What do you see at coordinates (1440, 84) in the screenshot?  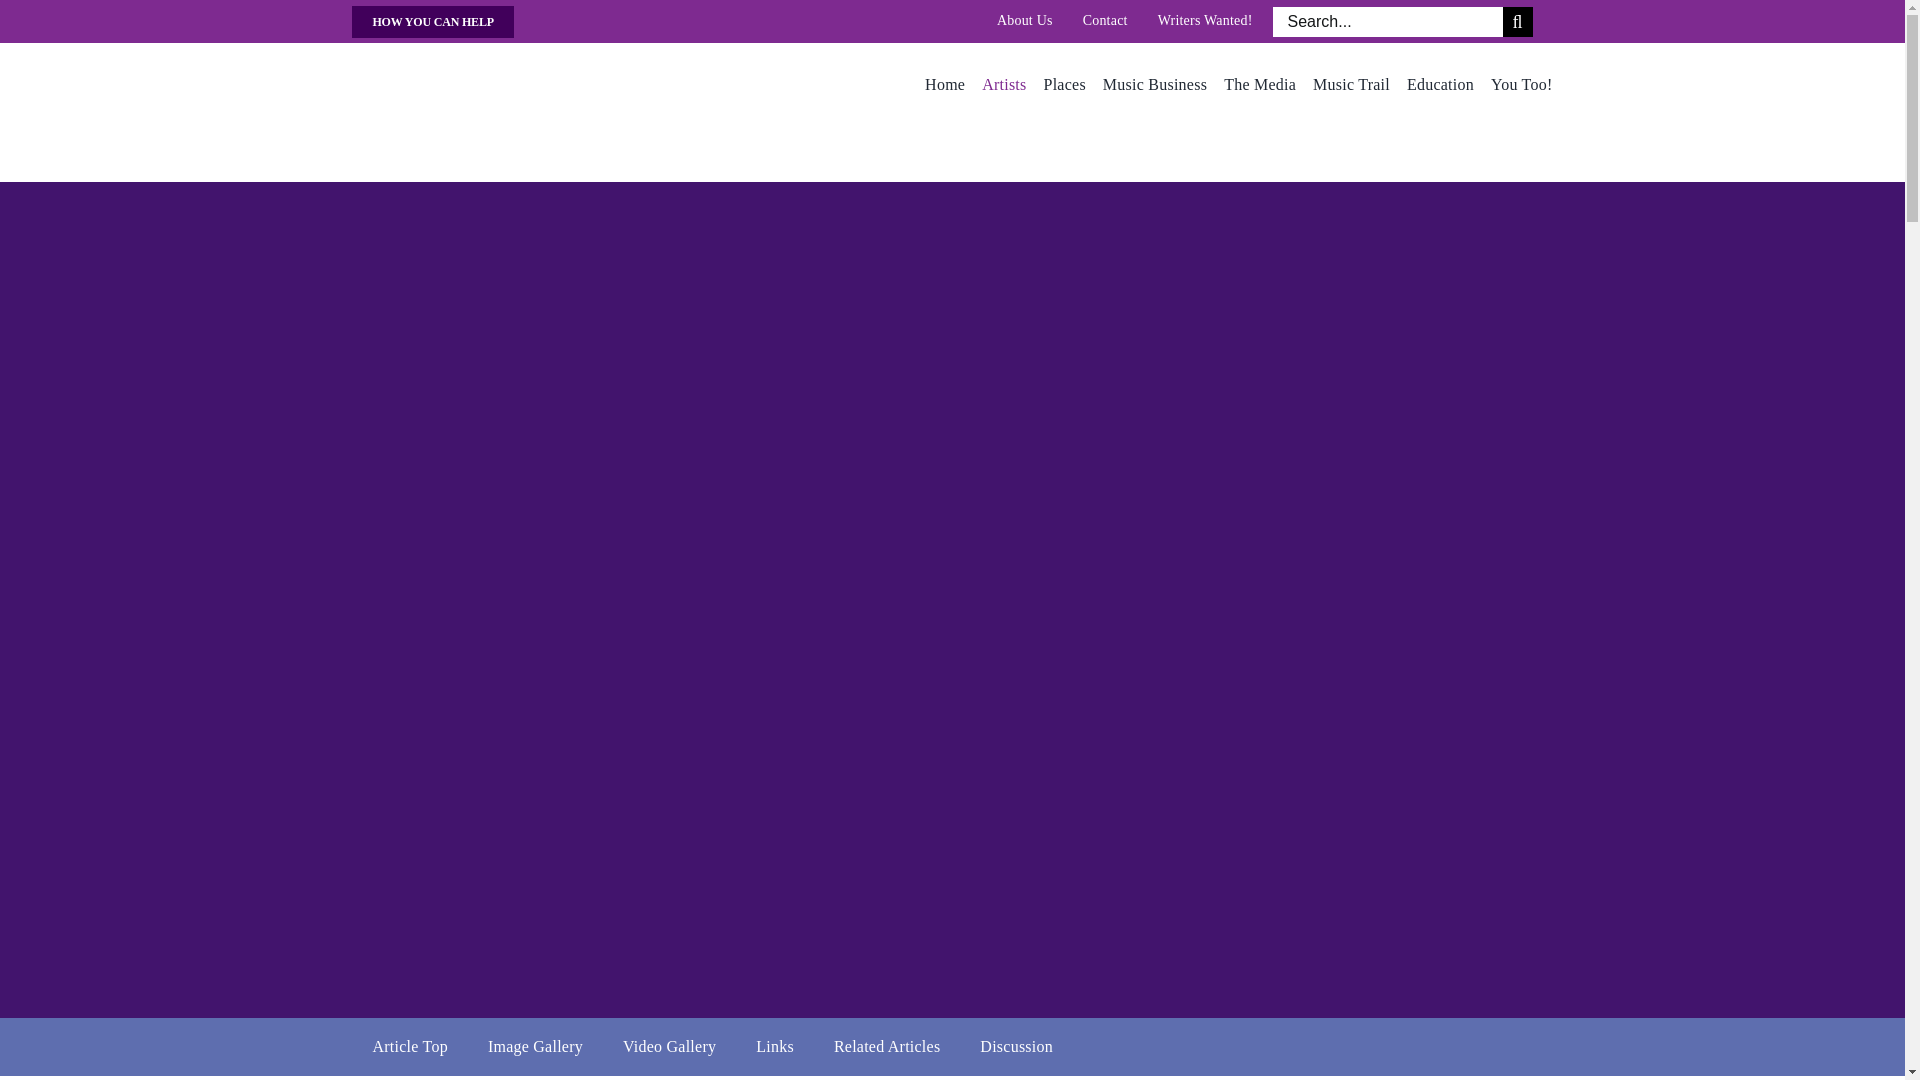 I see `Education` at bounding box center [1440, 84].